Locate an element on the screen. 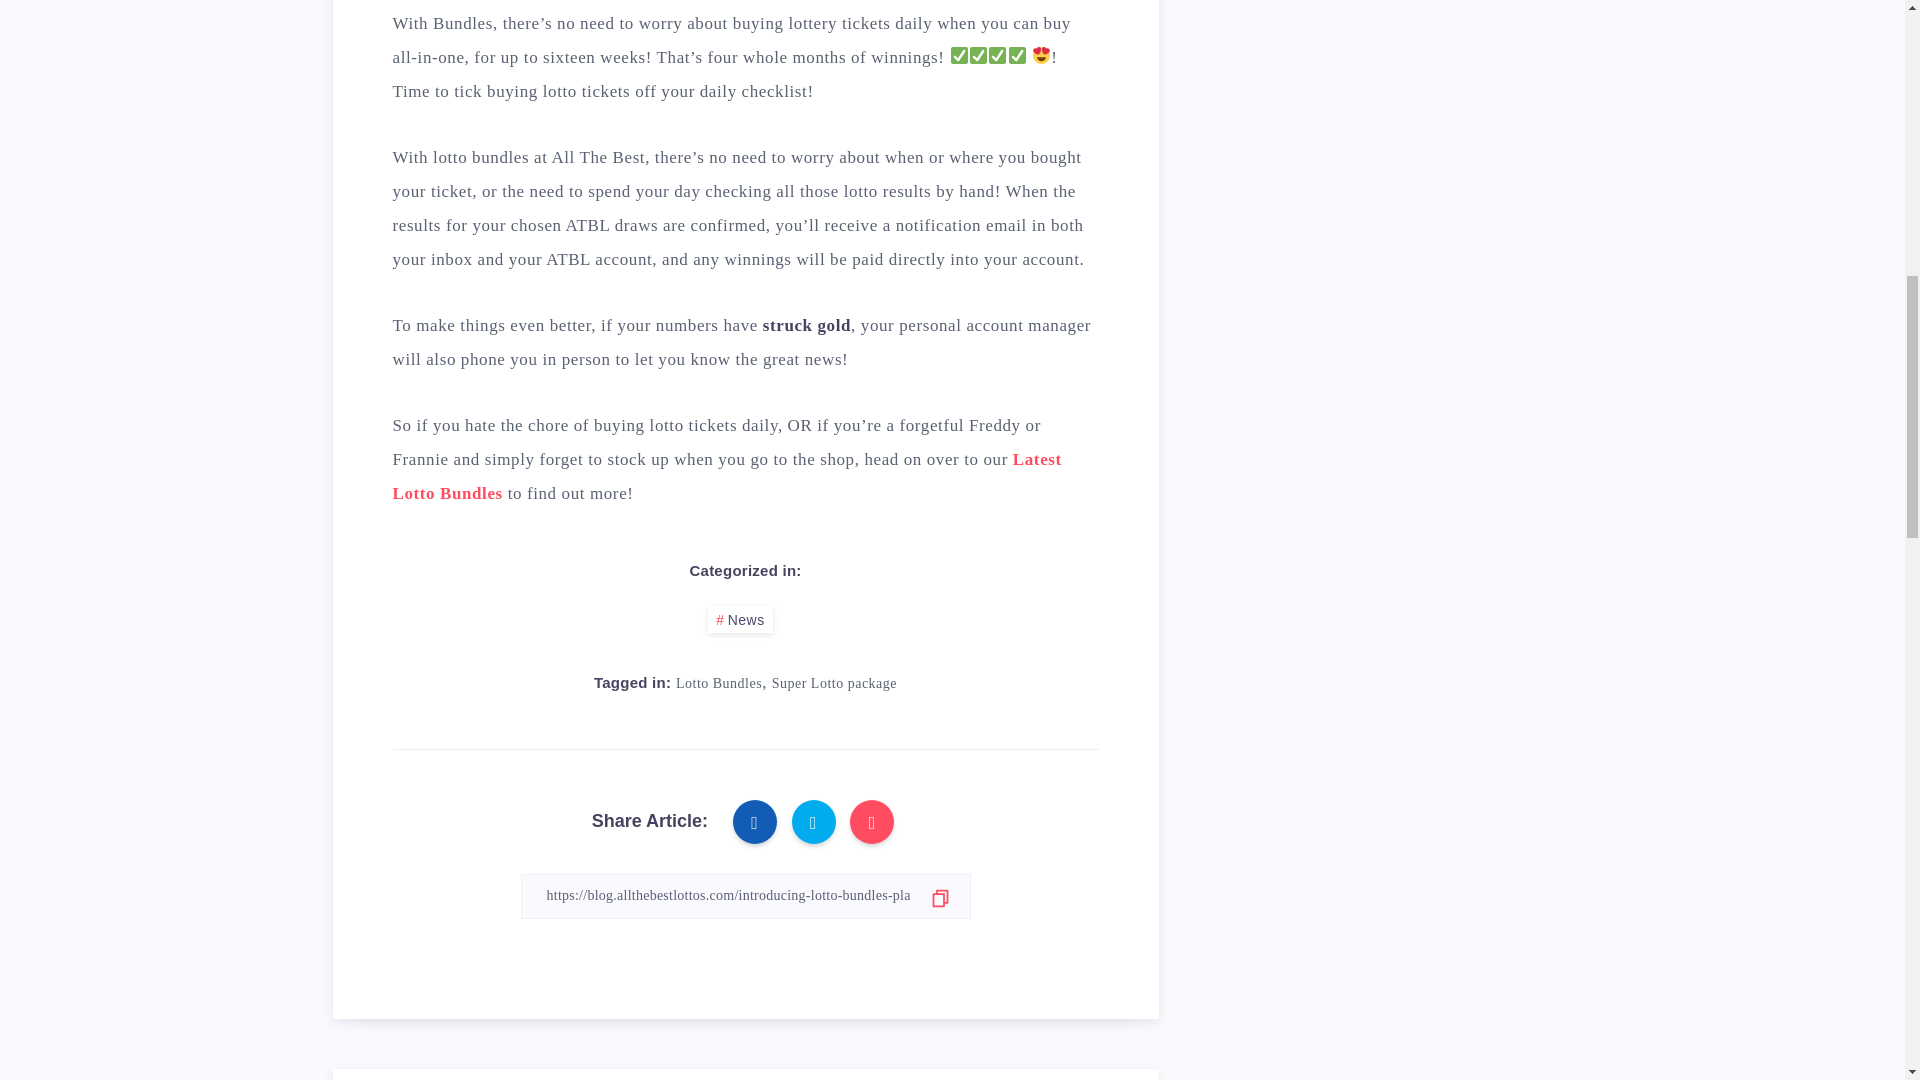 The width and height of the screenshot is (1920, 1080). Latest Lotto Bundles is located at coordinates (726, 476).